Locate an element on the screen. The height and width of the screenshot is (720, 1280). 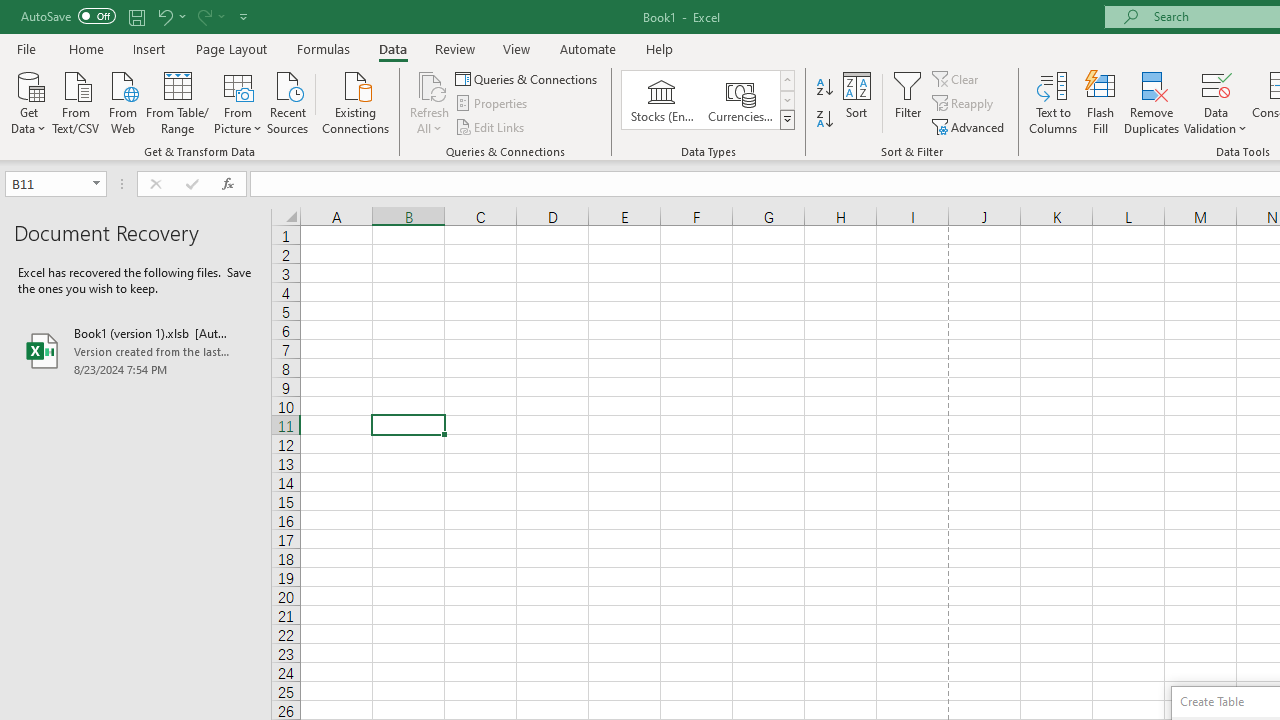
Name Box is located at coordinates (56, 184).